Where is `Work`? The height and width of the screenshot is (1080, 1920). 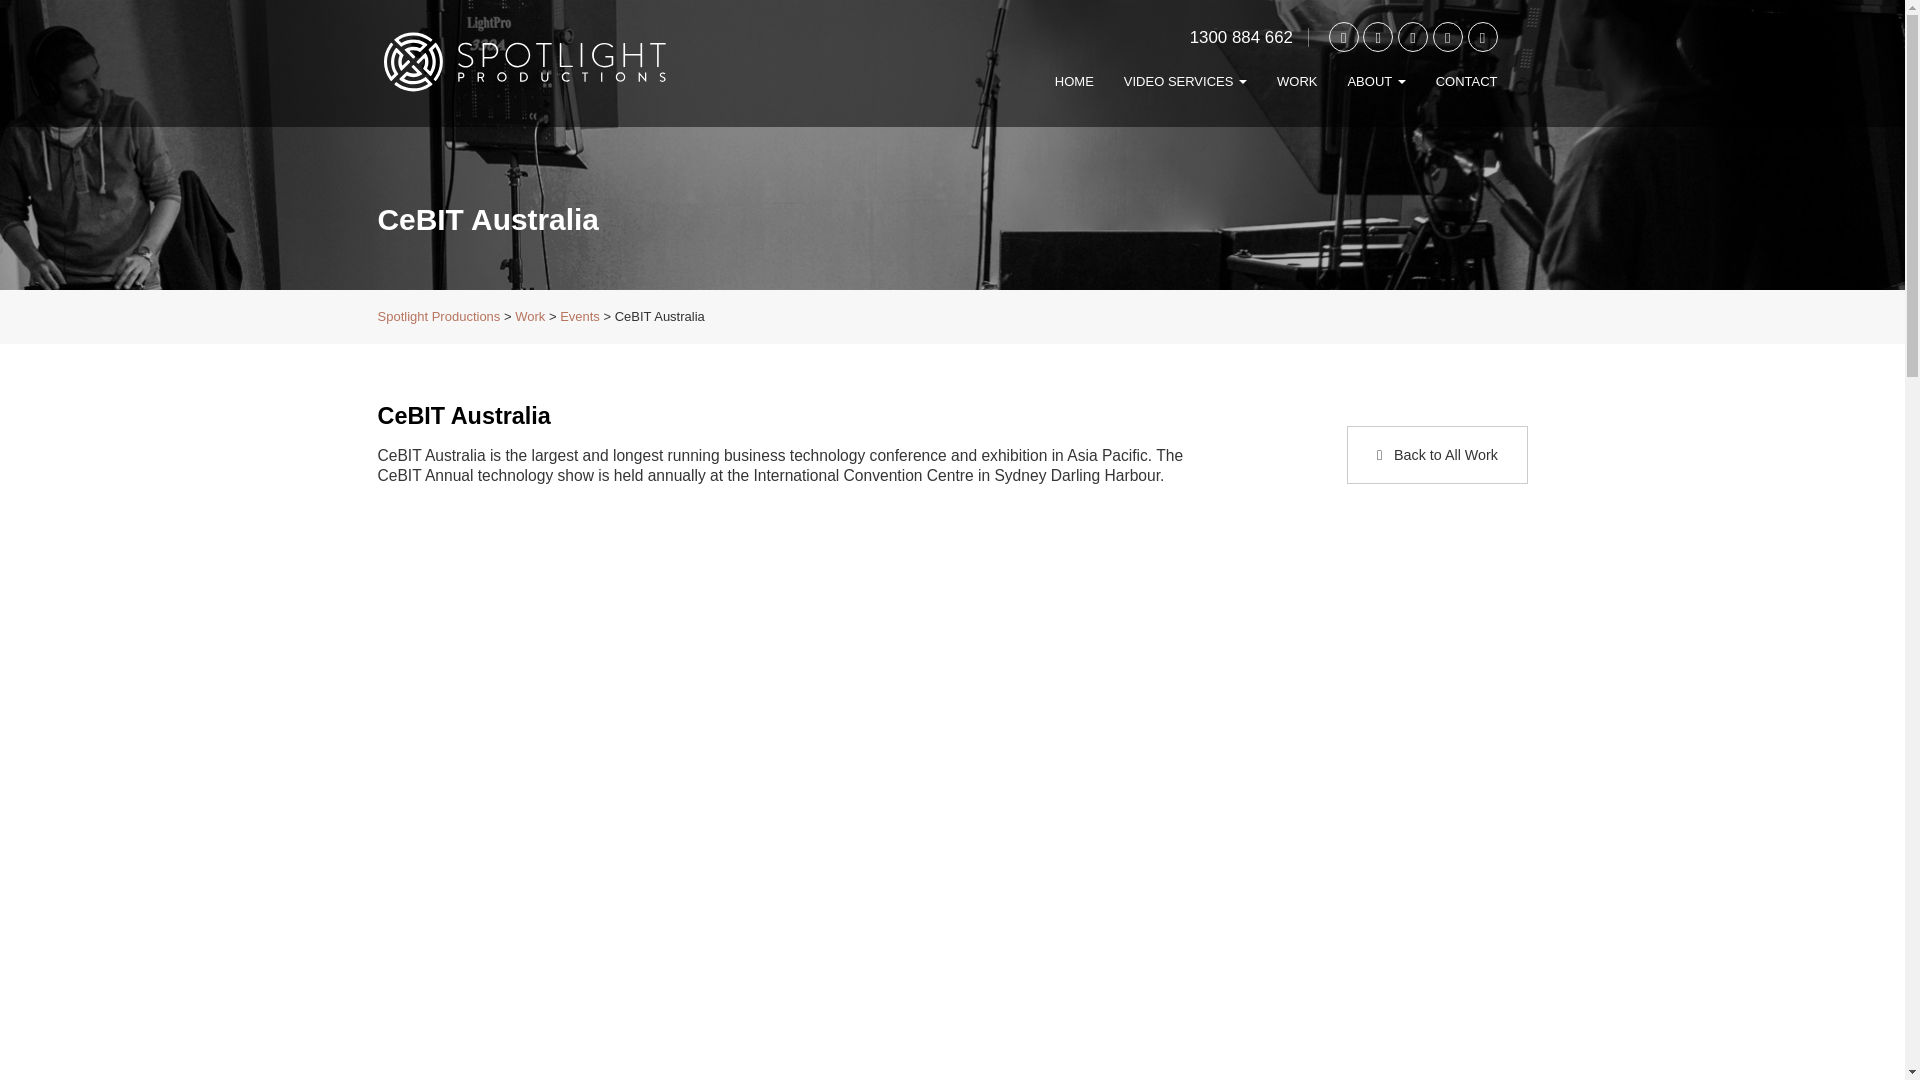
Work is located at coordinates (530, 316).